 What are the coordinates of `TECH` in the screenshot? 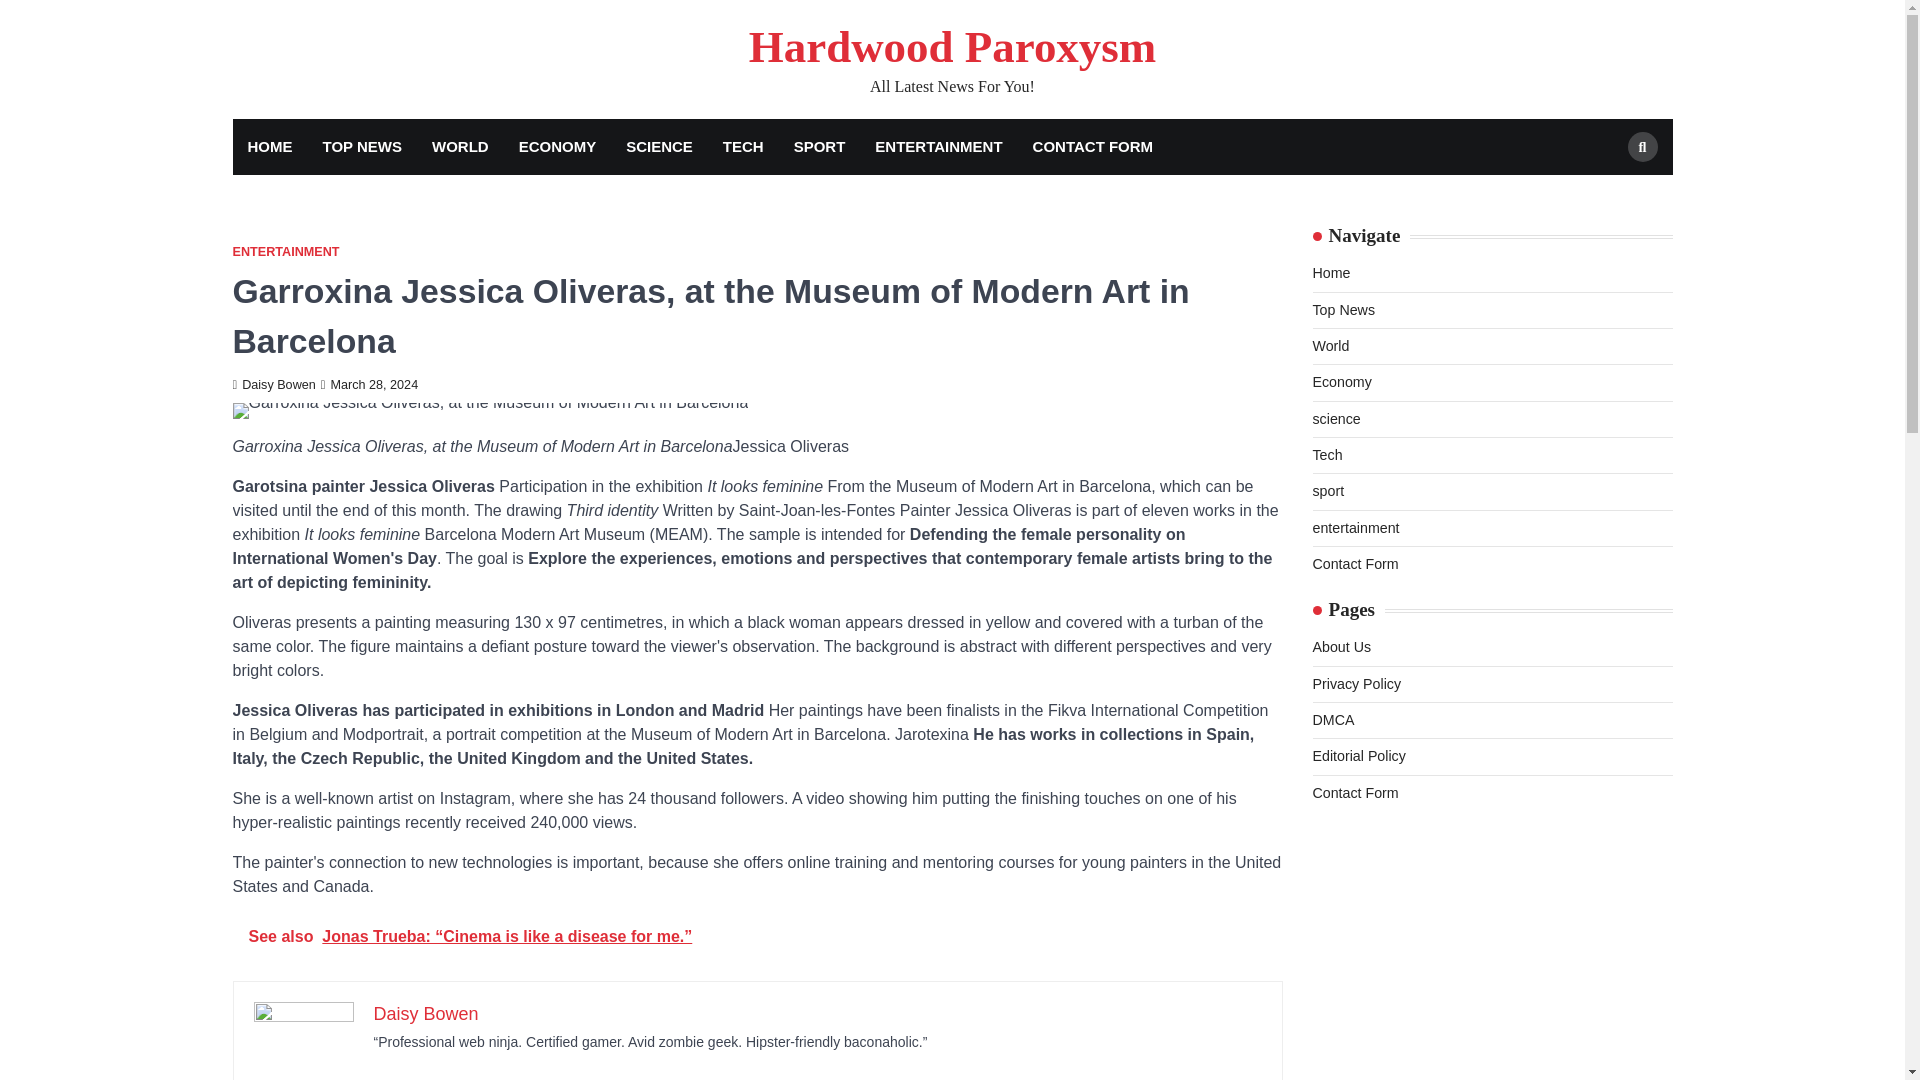 It's located at (744, 147).